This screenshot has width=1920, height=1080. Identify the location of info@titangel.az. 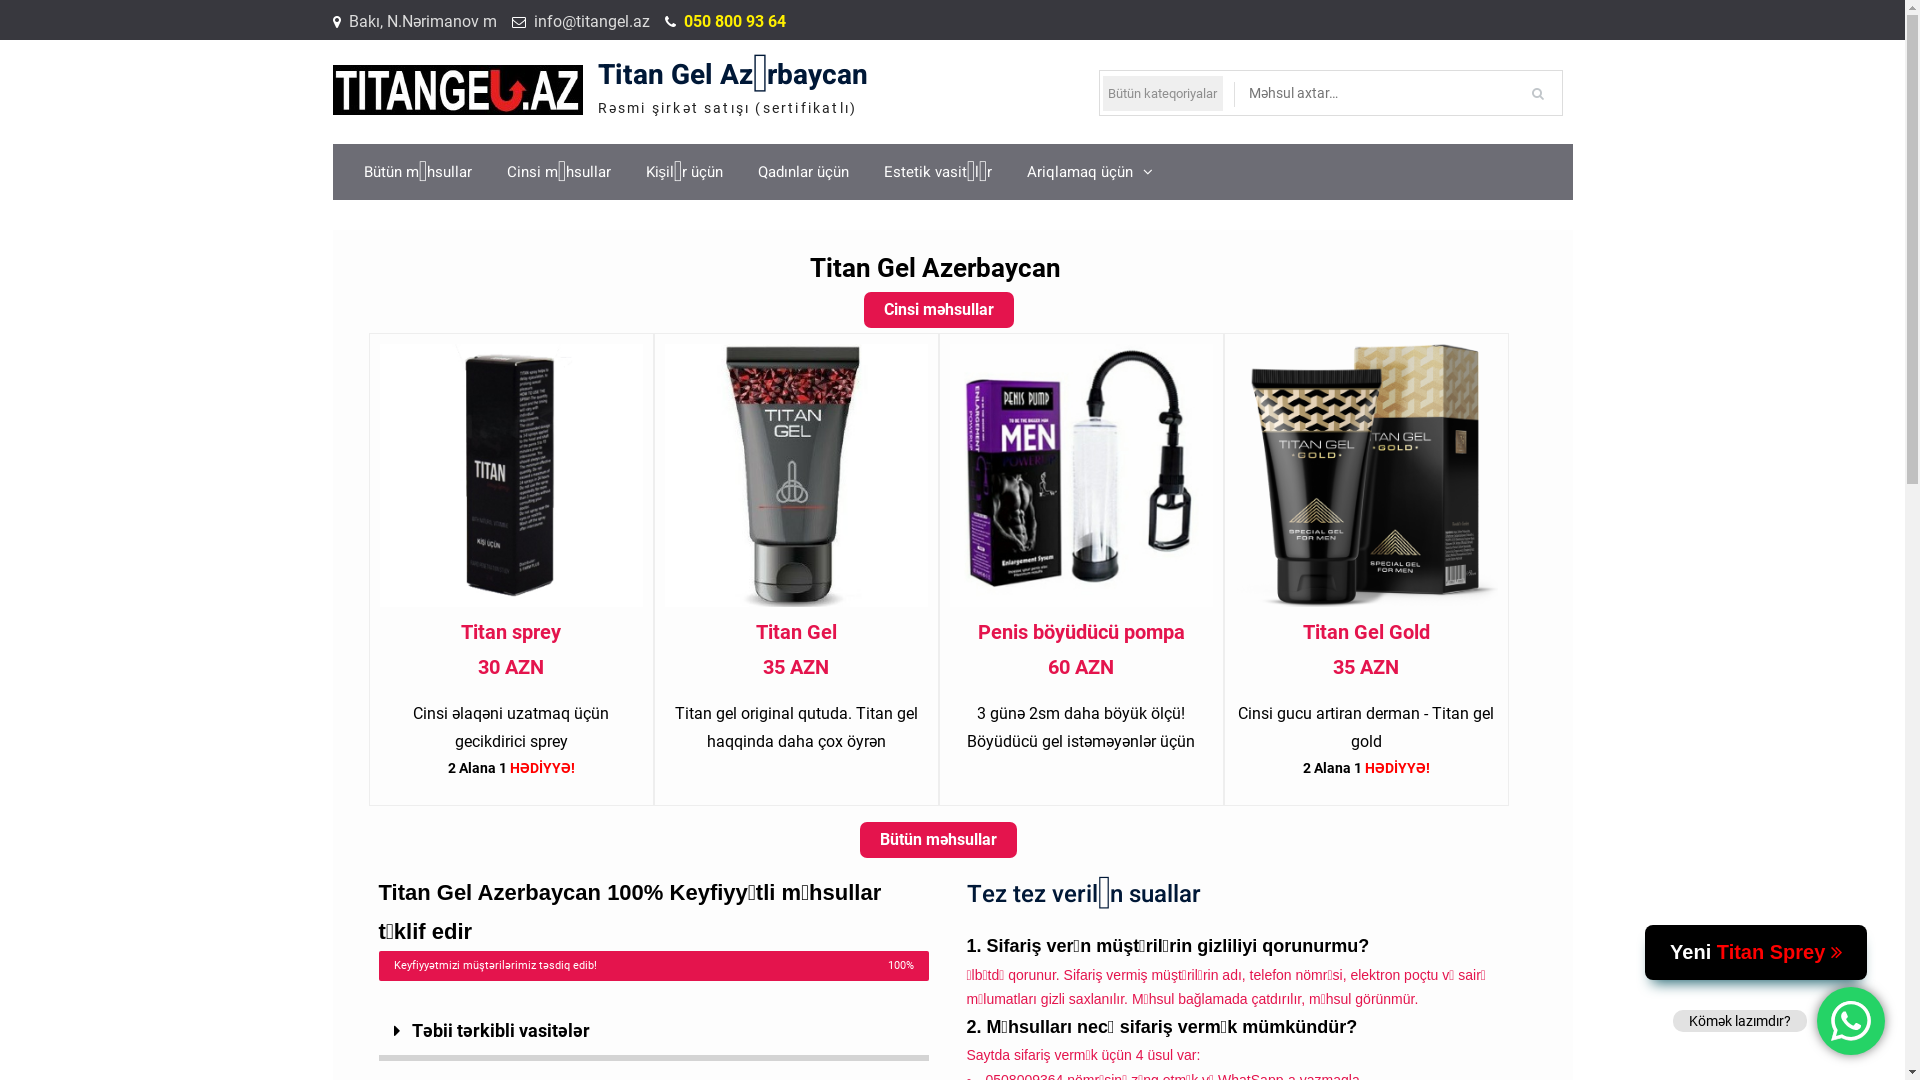
(592, 22).